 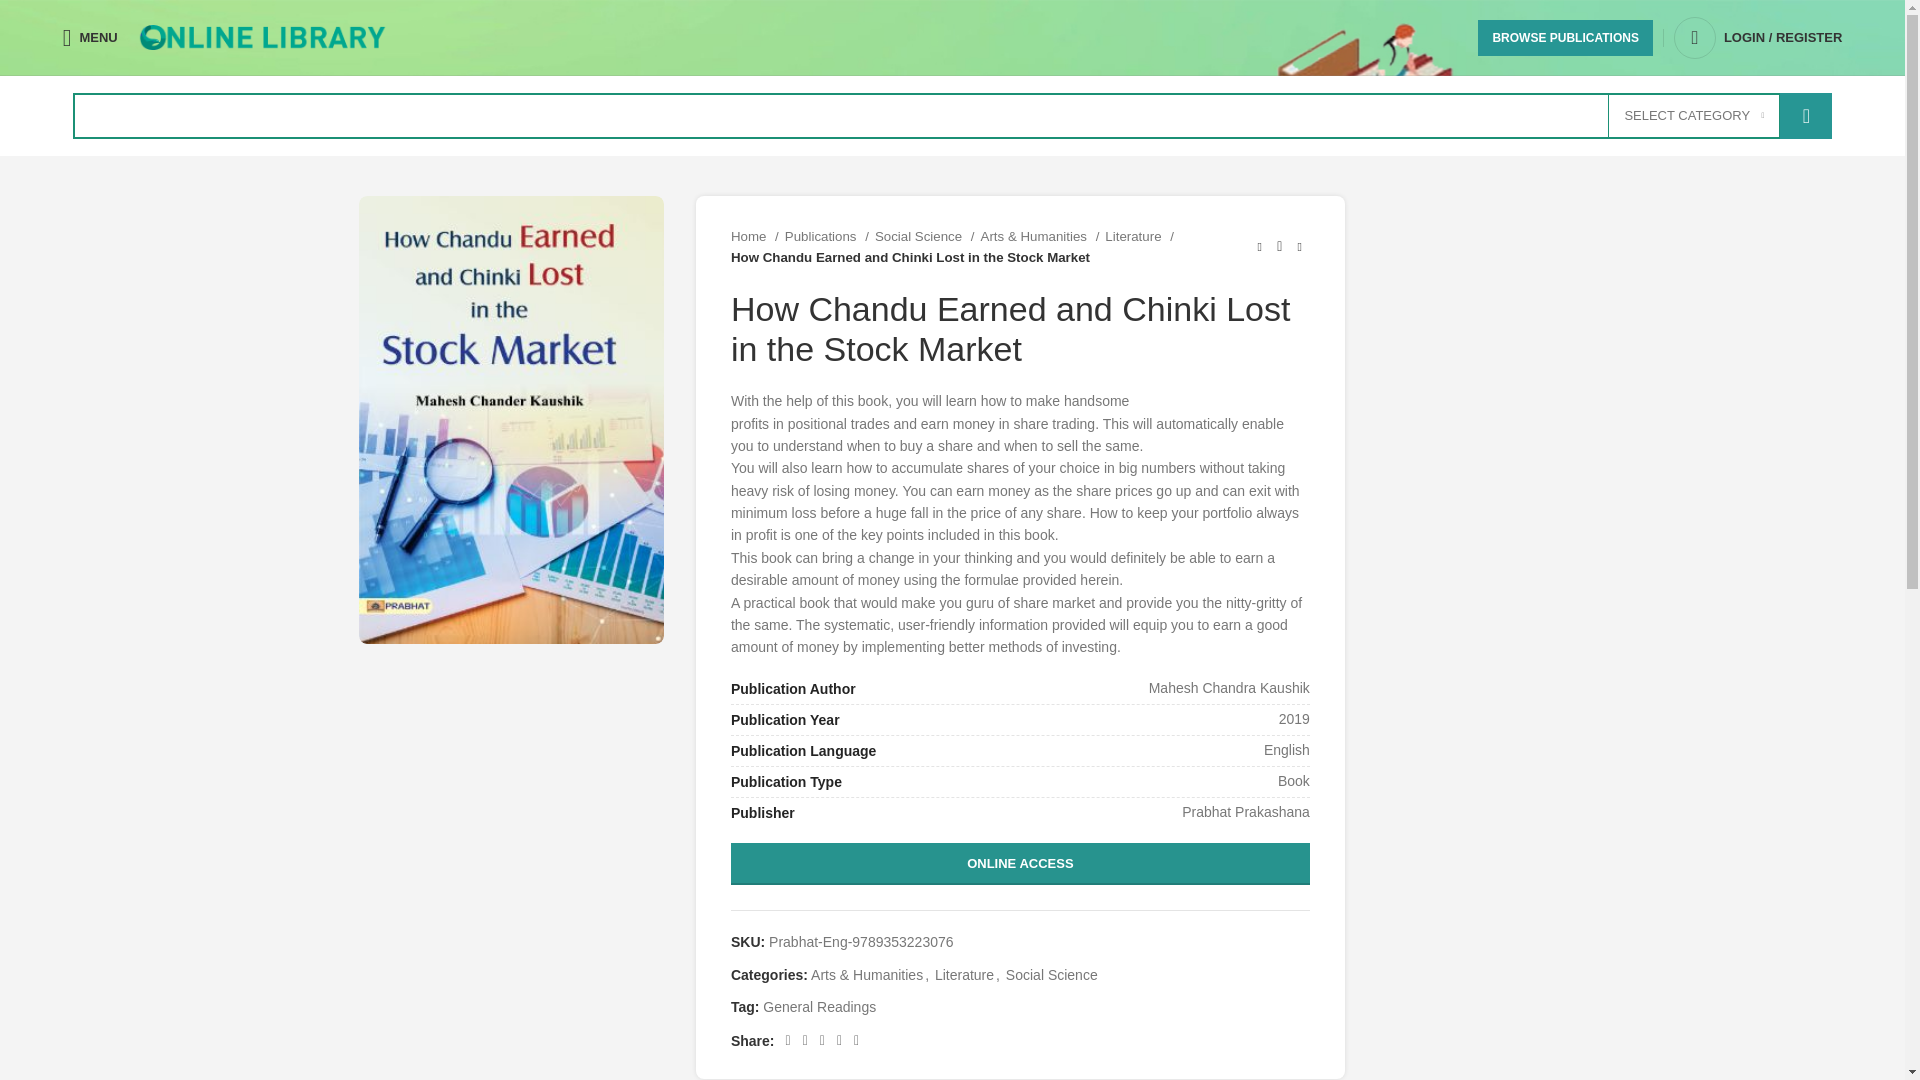 What do you see at coordinates (827, 236) in the screenshot?
I see `Publications` at bounding box center [827, 236].